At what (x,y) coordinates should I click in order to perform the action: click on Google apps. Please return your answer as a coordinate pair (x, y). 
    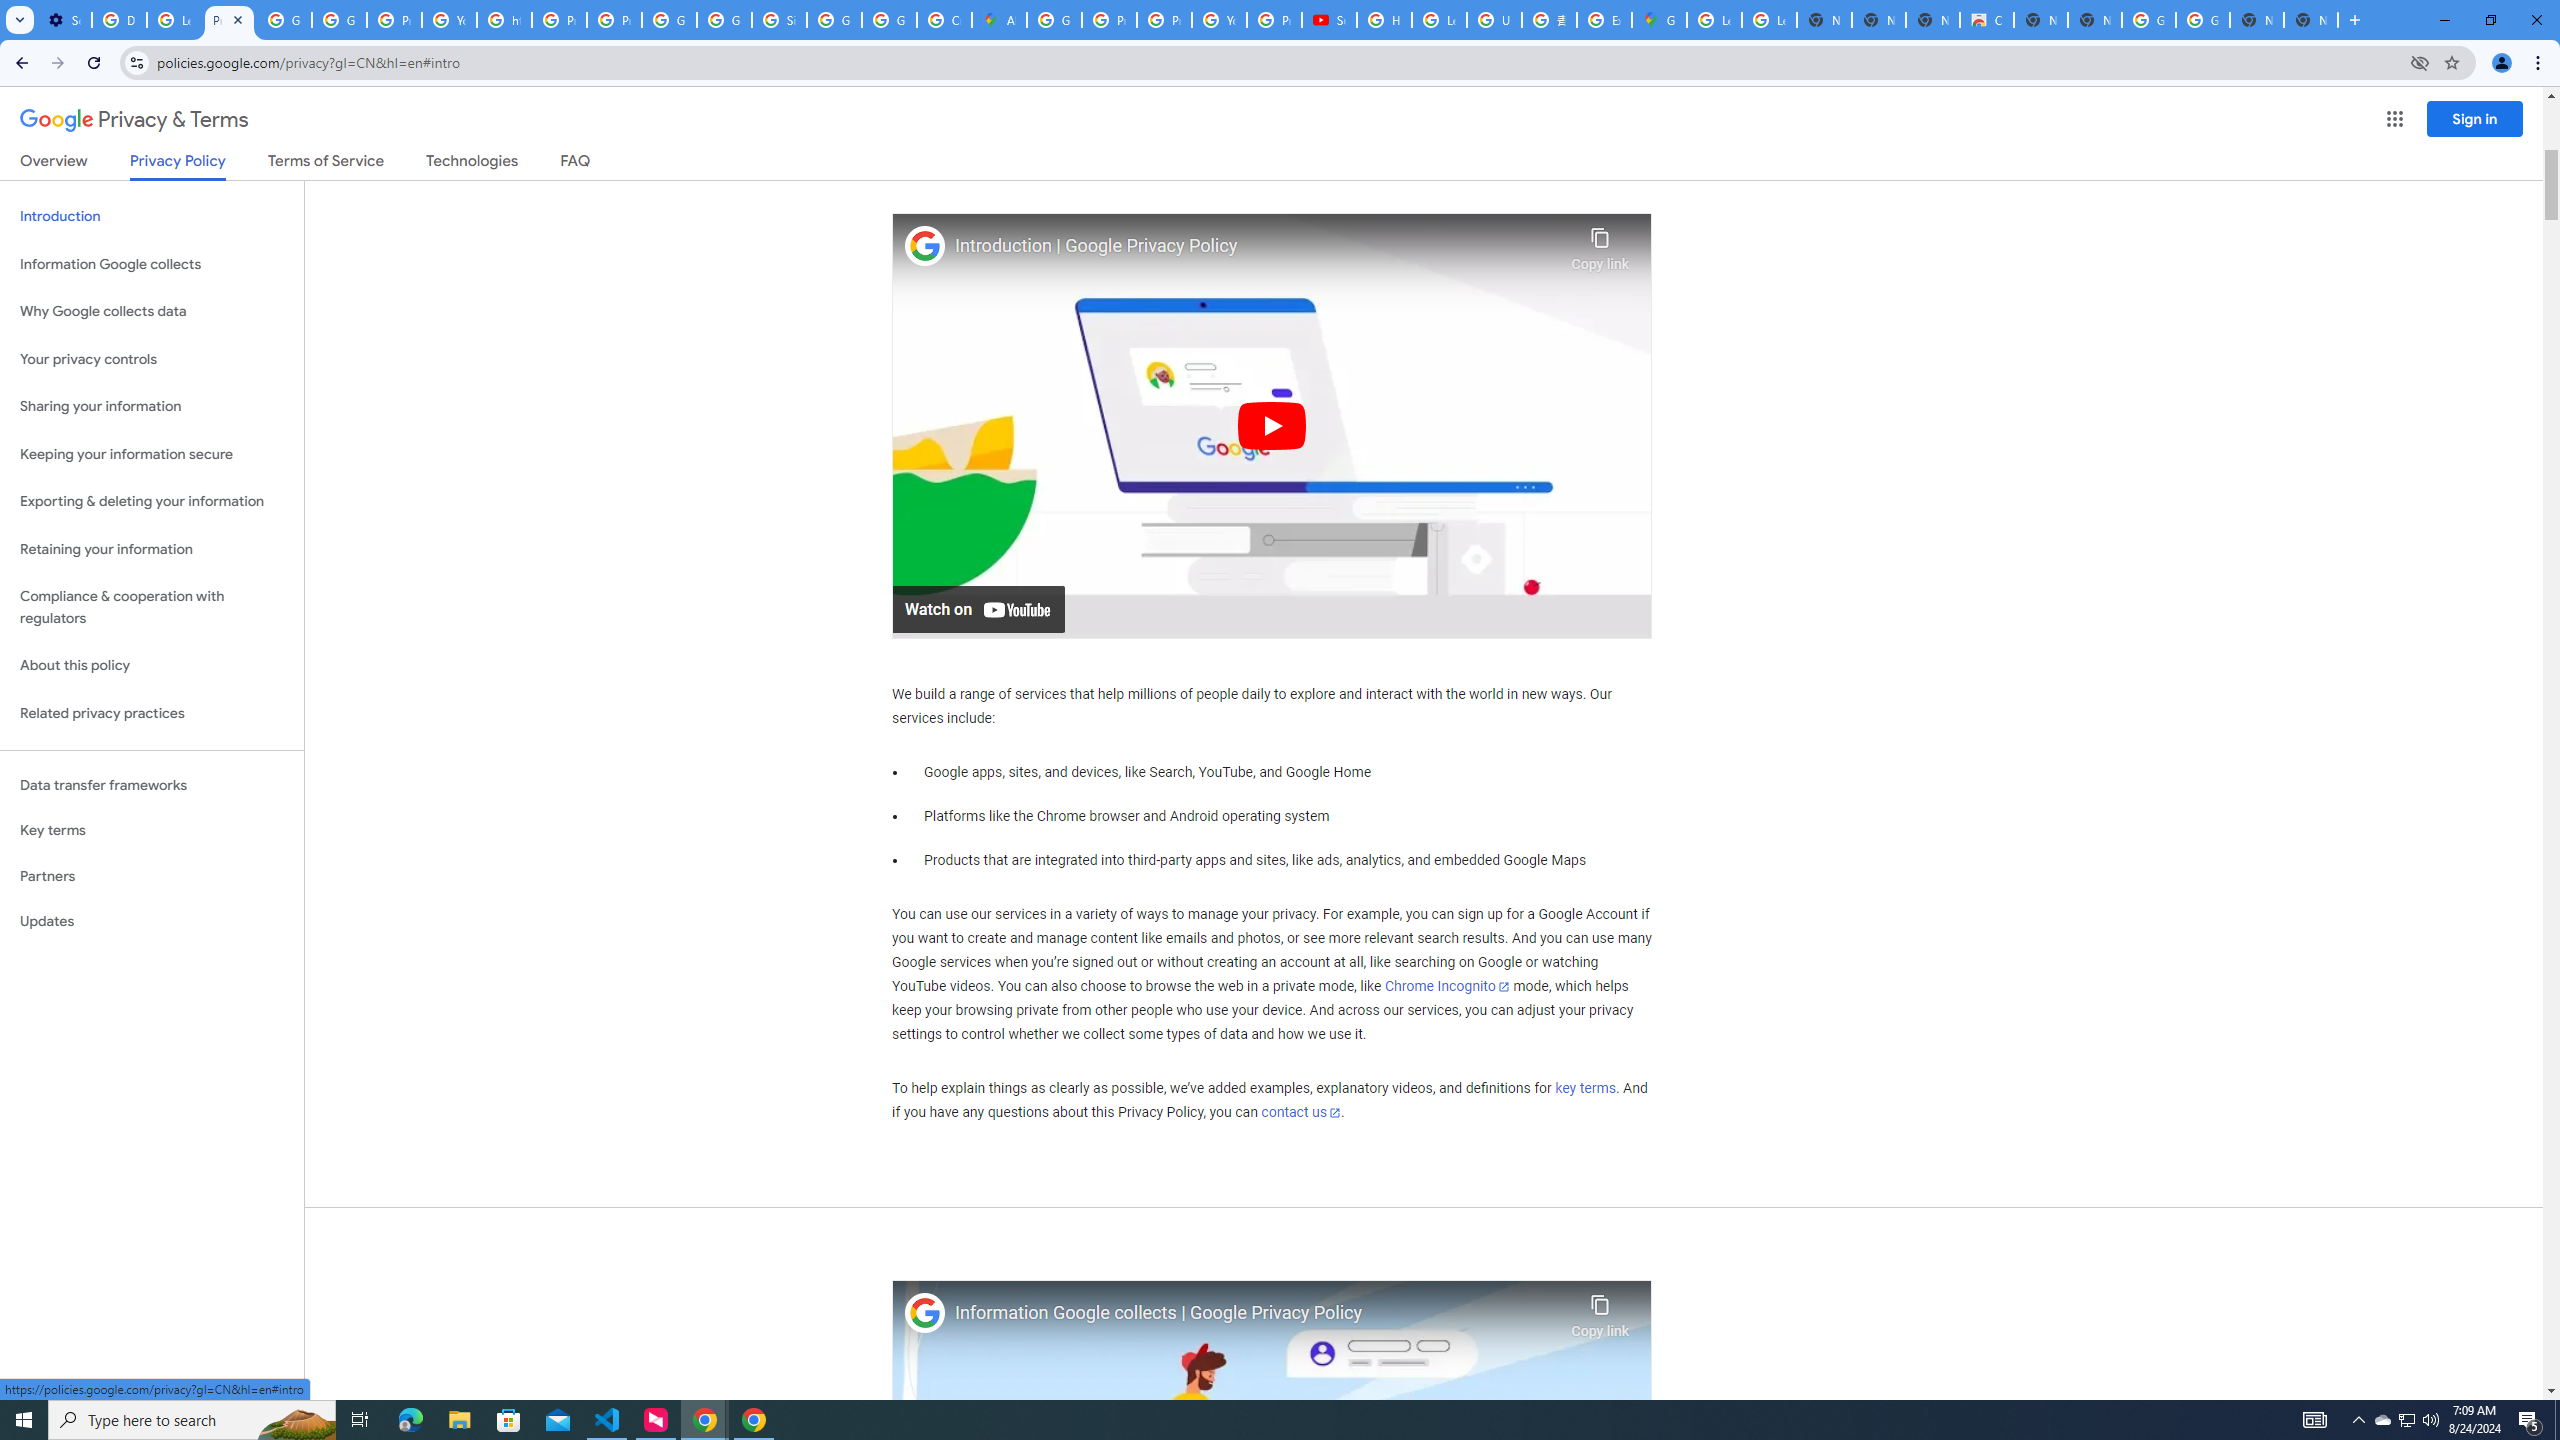
    Looking at the image, I should click on (2394, 119).